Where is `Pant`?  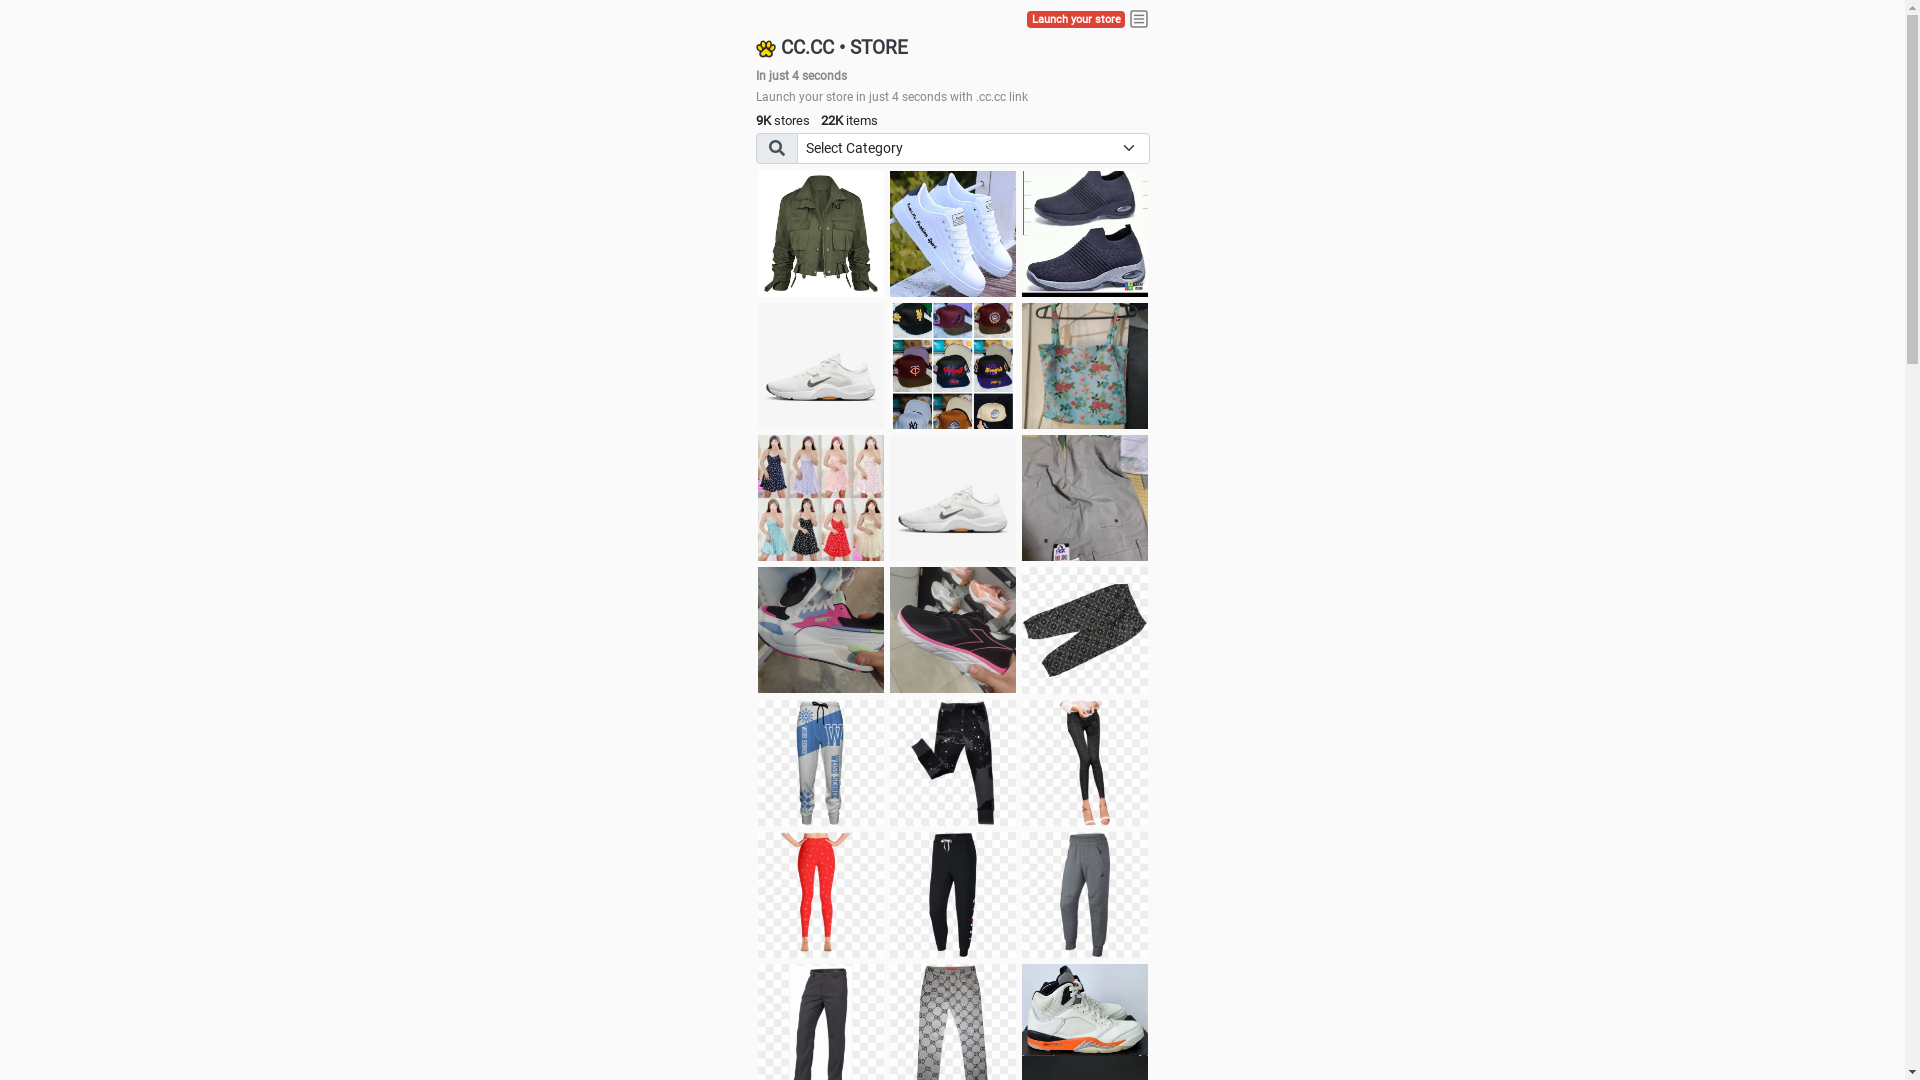
Pant is located at coordinates (1085, 763).